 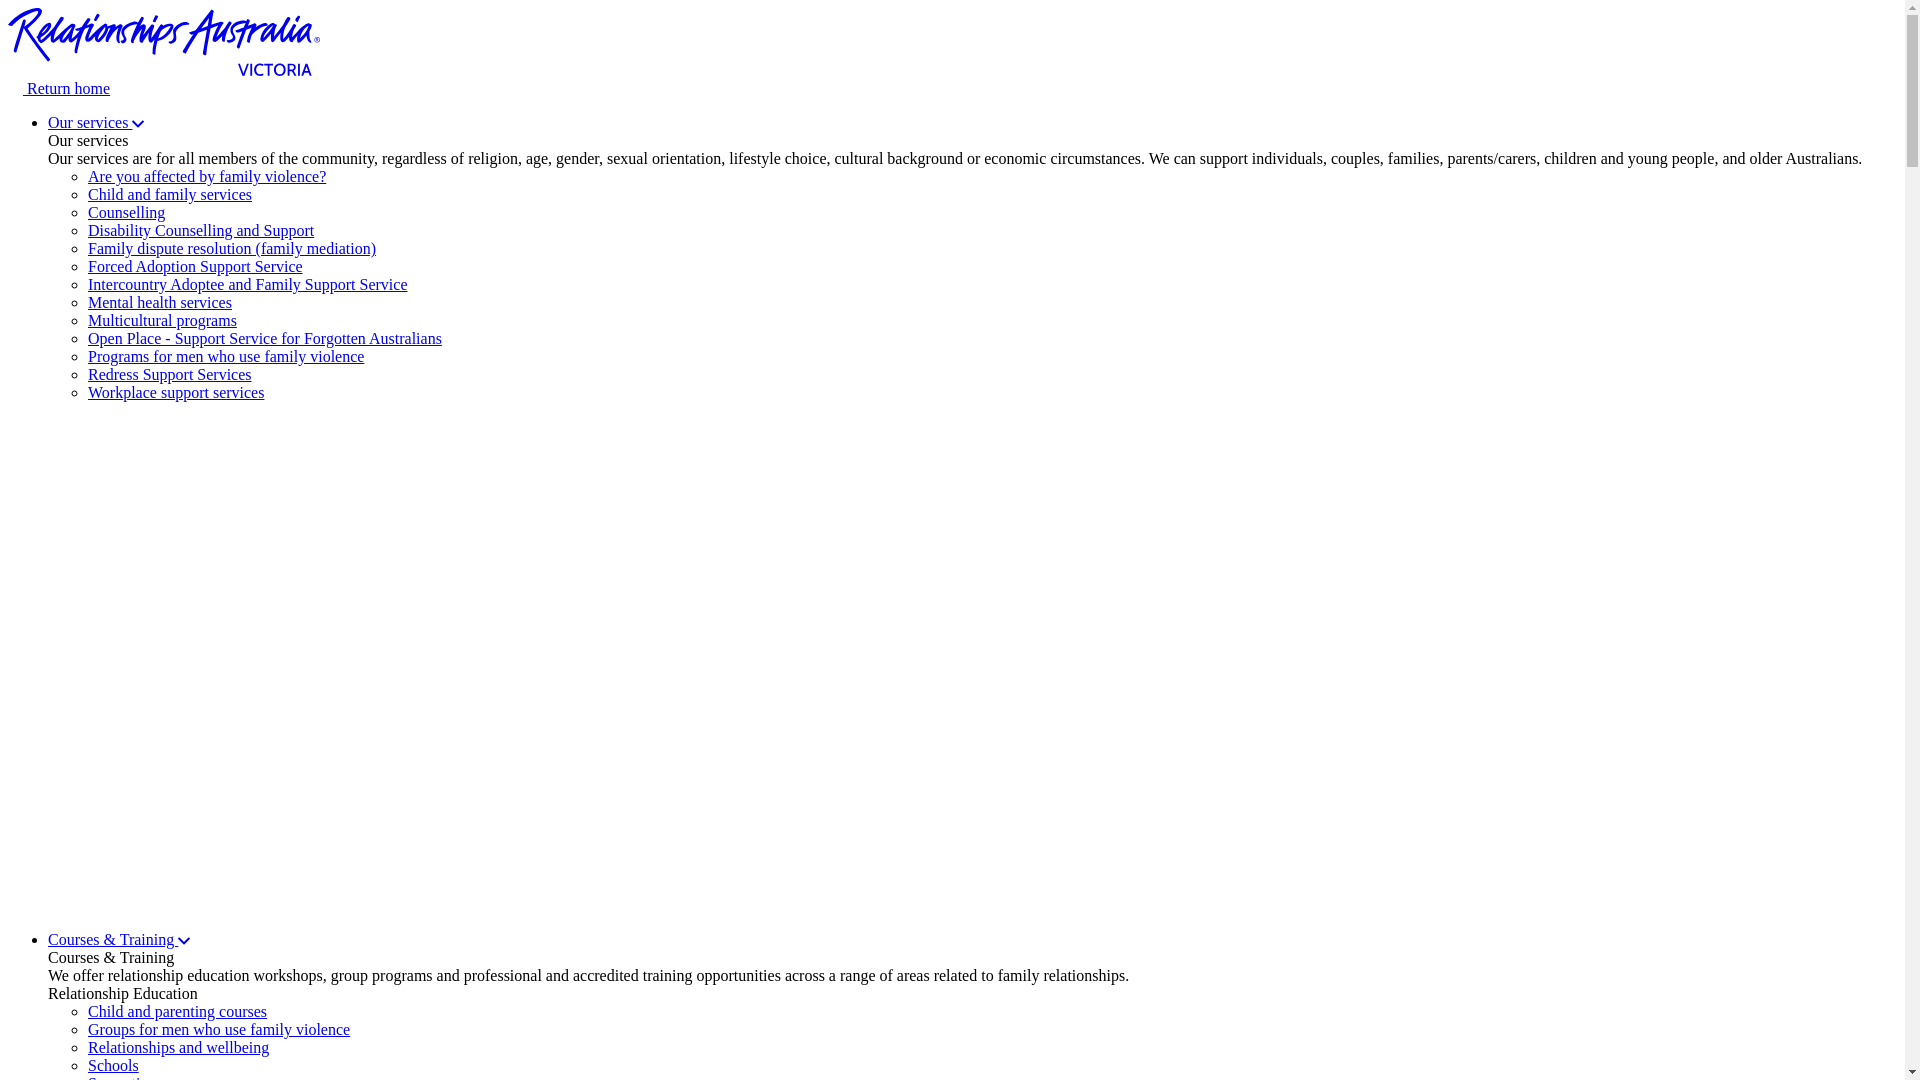 I want to click on Child and family services, so click(x=170, y=194).